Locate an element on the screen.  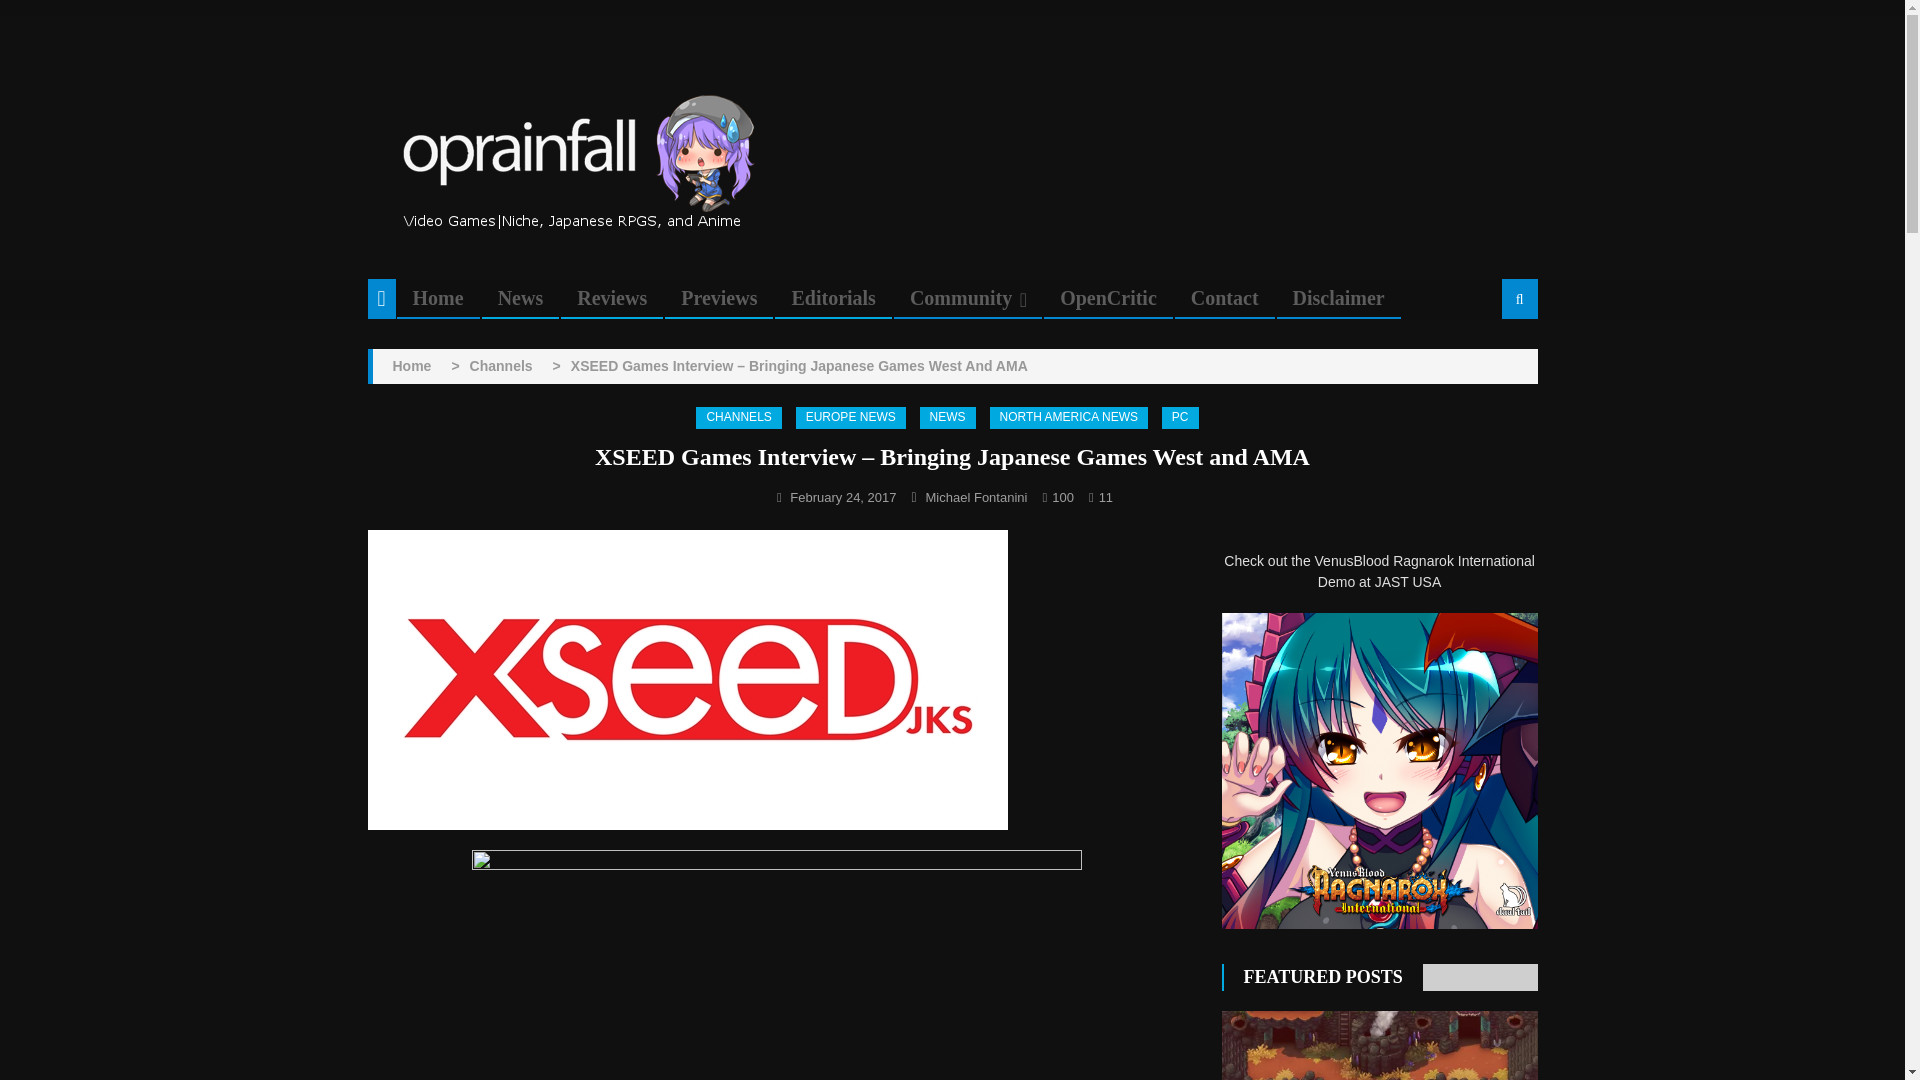
Disclaimer is located at coordinates (1338, 298).